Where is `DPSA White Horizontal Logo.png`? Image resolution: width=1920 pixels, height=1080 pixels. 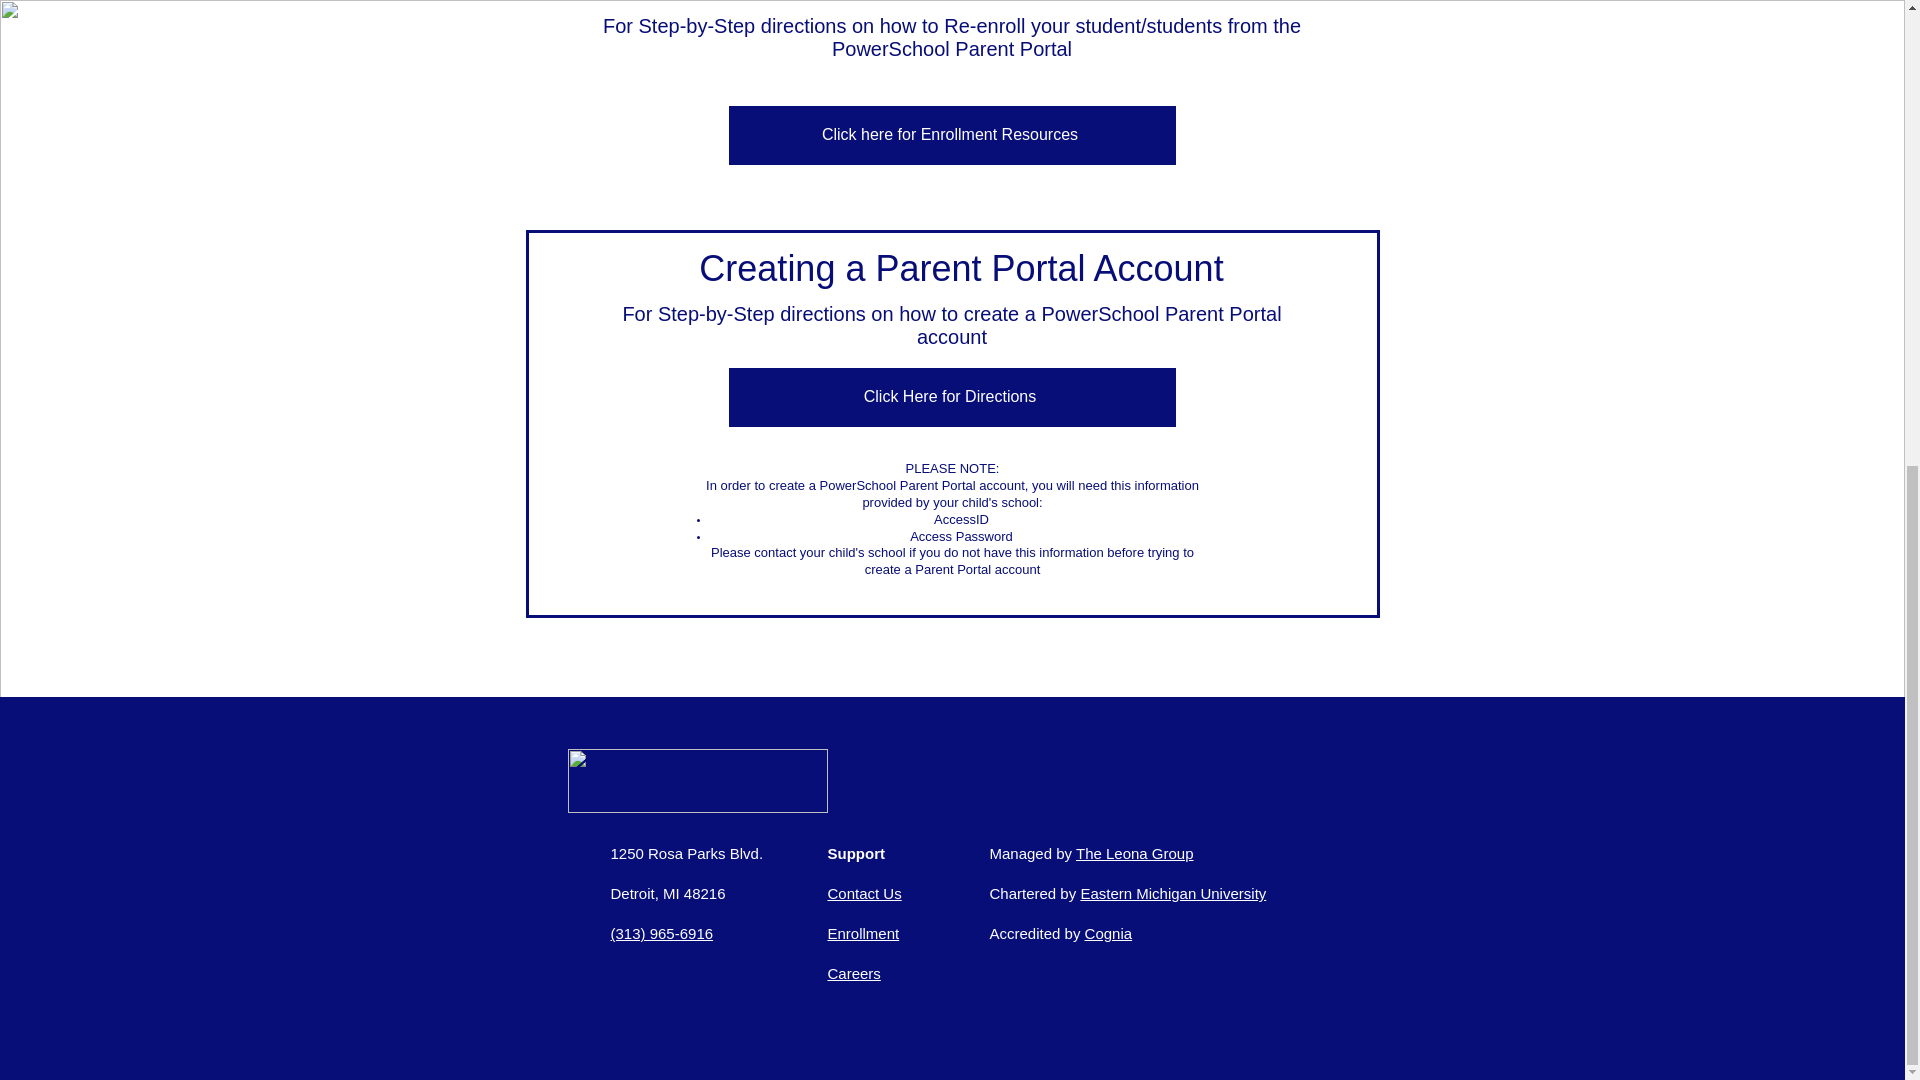
DPSA White Horizontal Logo.png is located at coordinates (698, 781).